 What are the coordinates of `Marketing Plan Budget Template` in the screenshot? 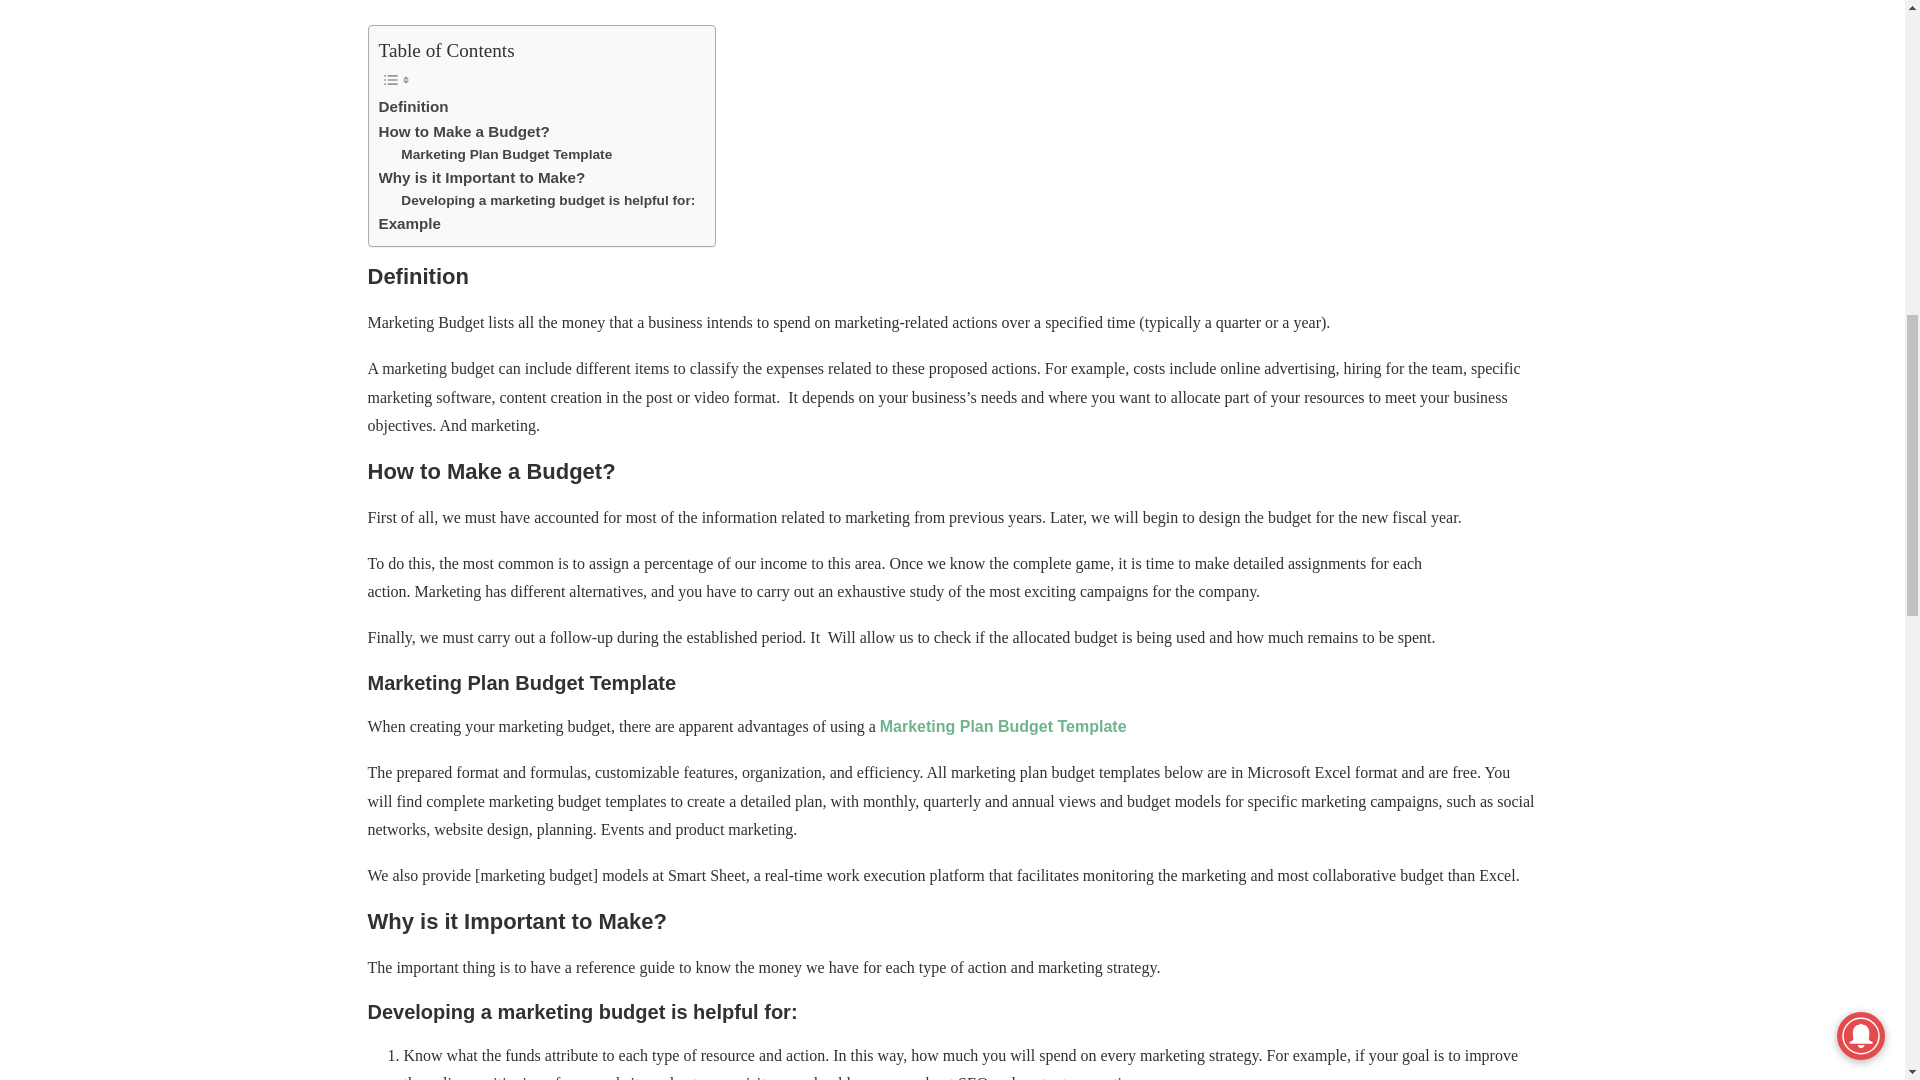 It's located at (506, 154).